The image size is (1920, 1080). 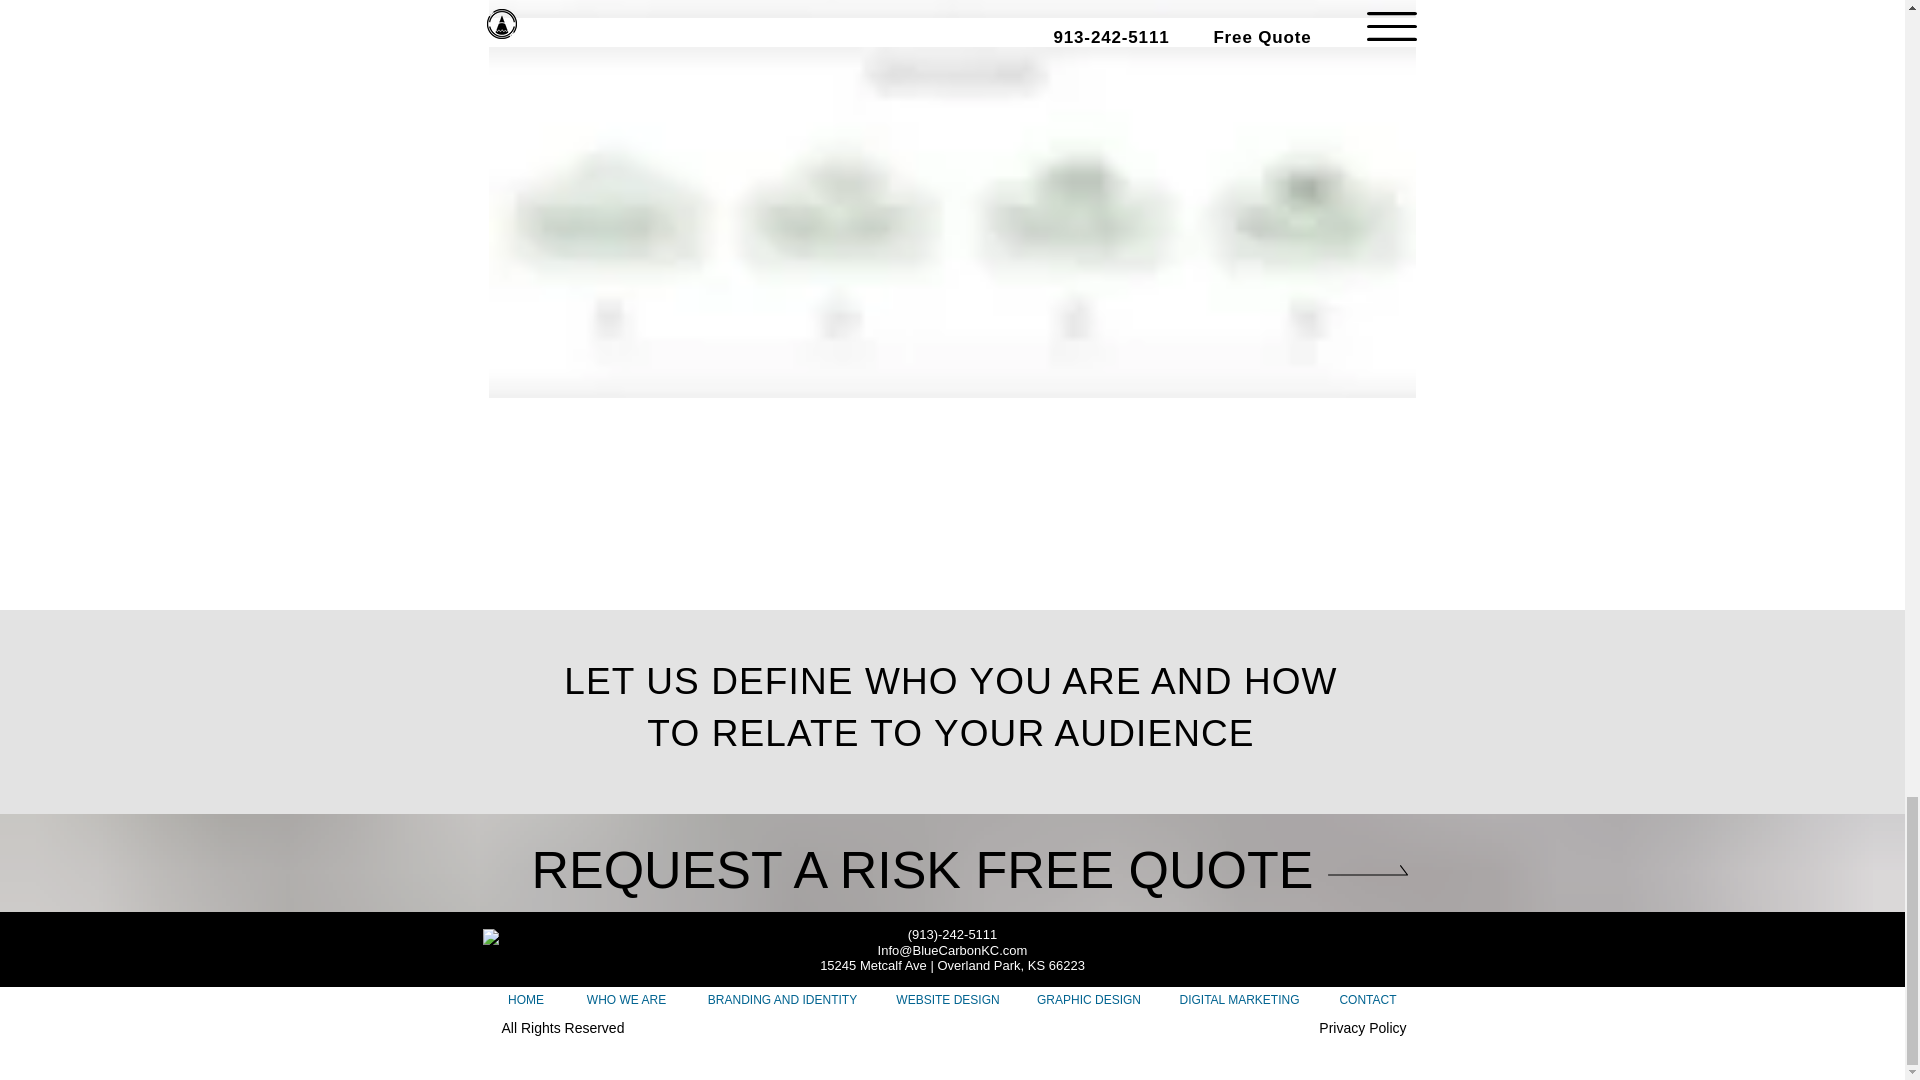 What do you see at coordinates (626, 1000) in the screenshot?
I see `WHO WE ARE` at bounding box center [626, 1000].